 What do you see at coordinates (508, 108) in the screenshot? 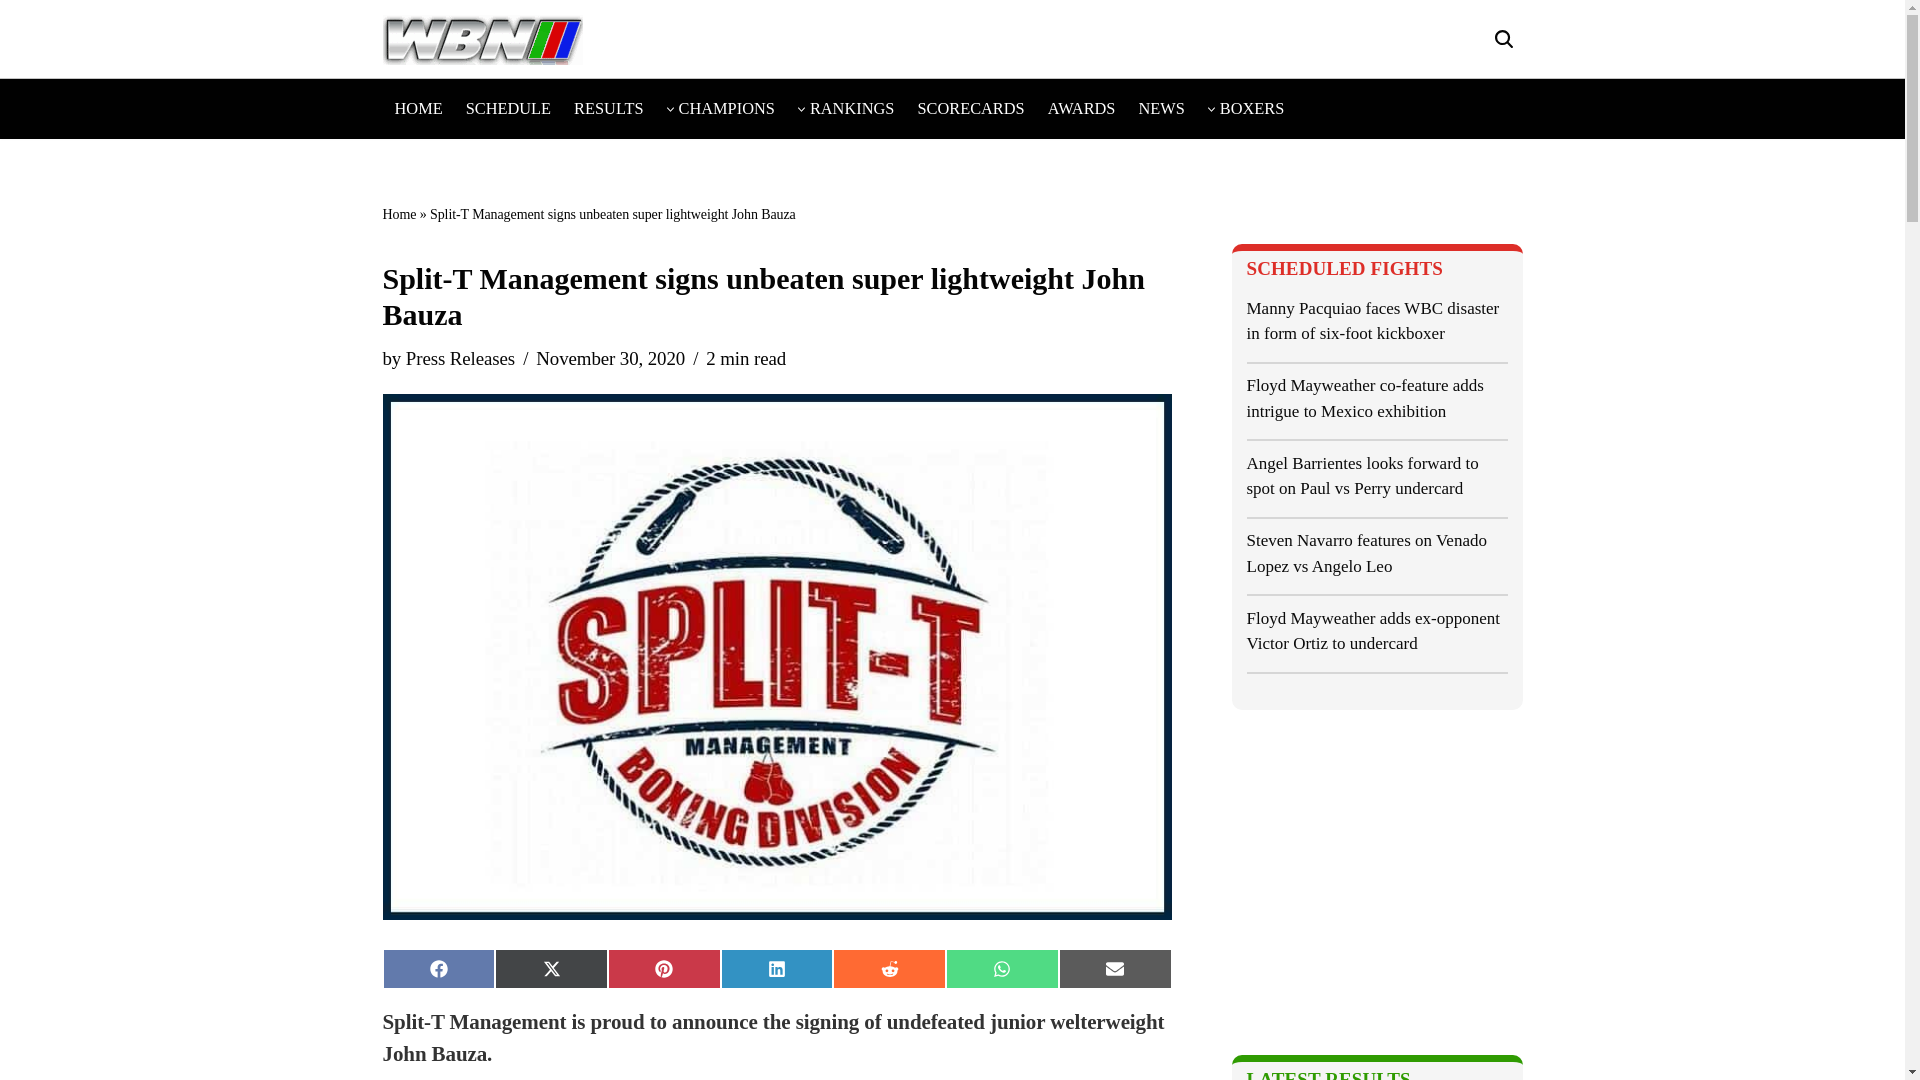
I see `SCHEDULE` at bounding box center [508, 108].